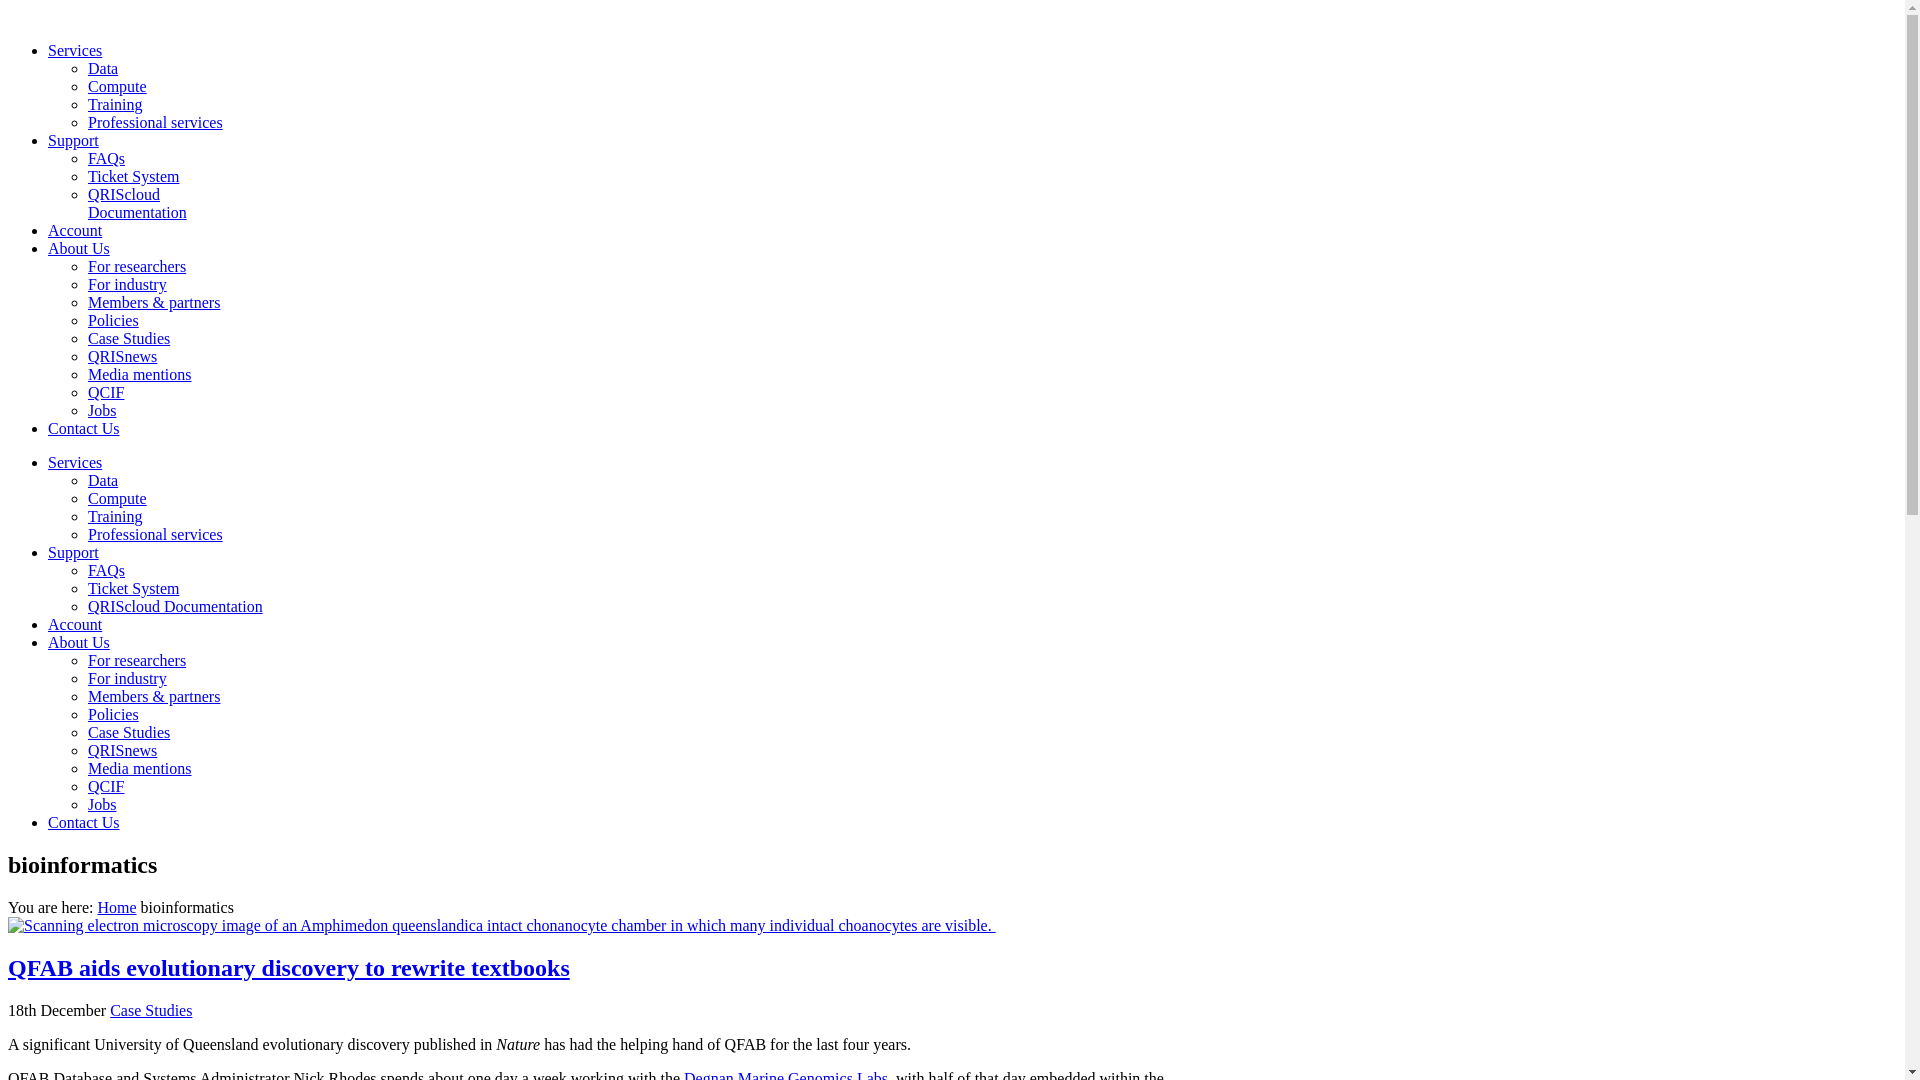 Image resolution: width=1920 pixels, height=1080 pixels. What do you see at coordinates (137, 266) in the screenshot?
I see `For researchers` at bounding box center [137, 266].